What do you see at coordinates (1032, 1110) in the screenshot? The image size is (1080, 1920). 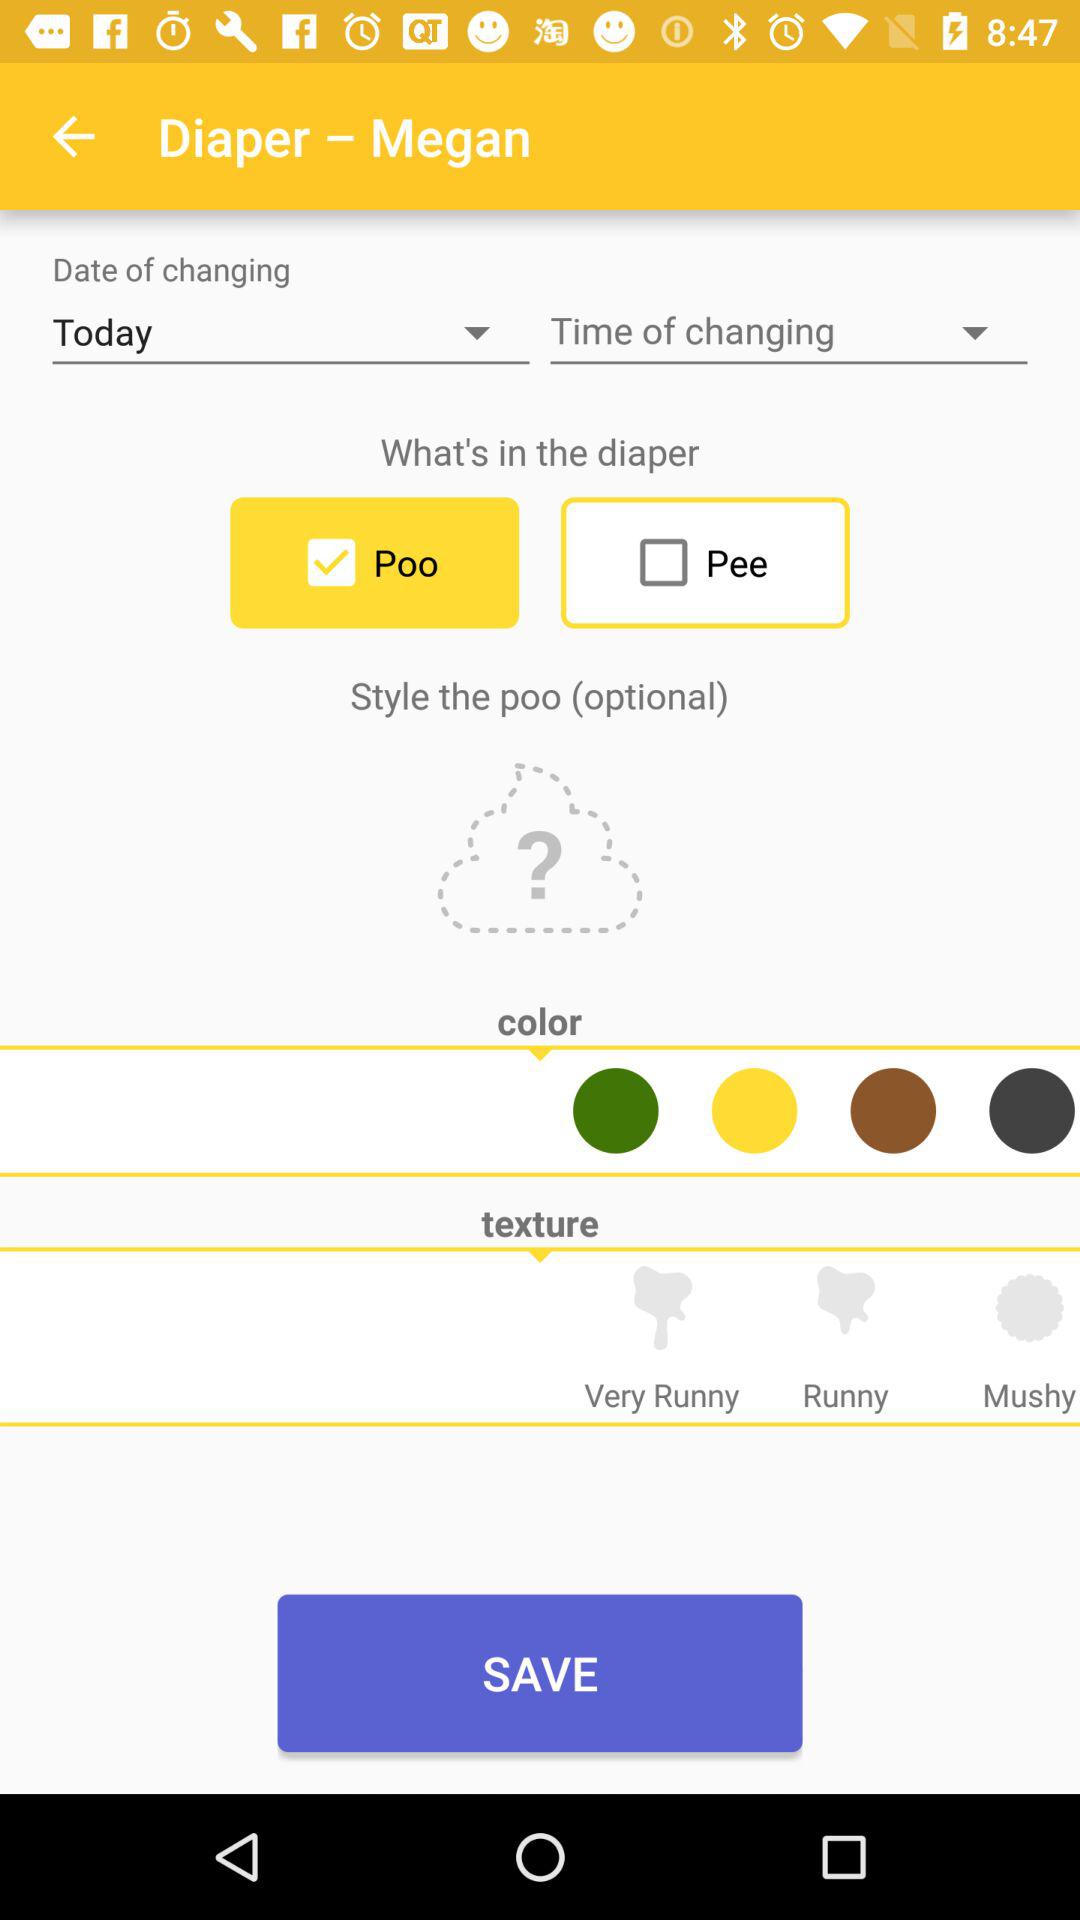 I see `color for diaper` at bounding box center [1032, 1110].